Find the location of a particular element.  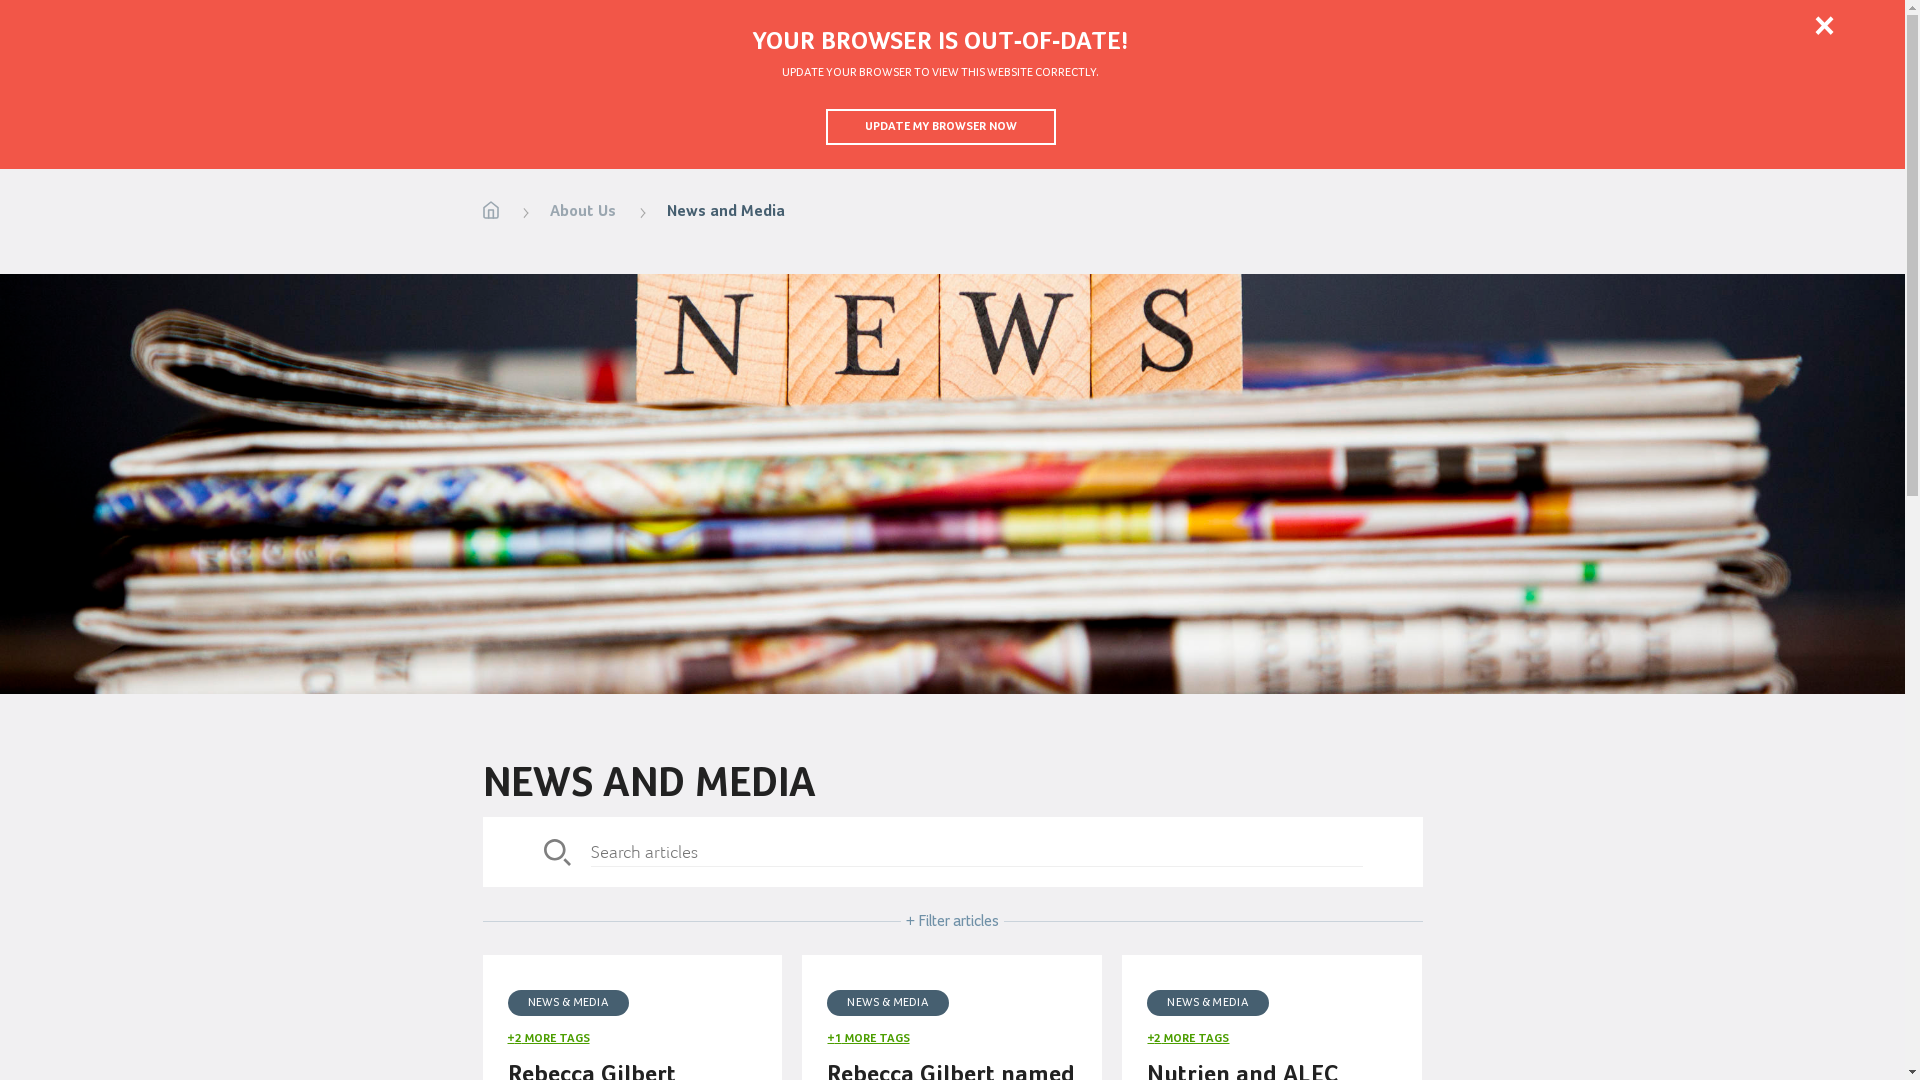

Wool is located at coordinates (1124, 100).